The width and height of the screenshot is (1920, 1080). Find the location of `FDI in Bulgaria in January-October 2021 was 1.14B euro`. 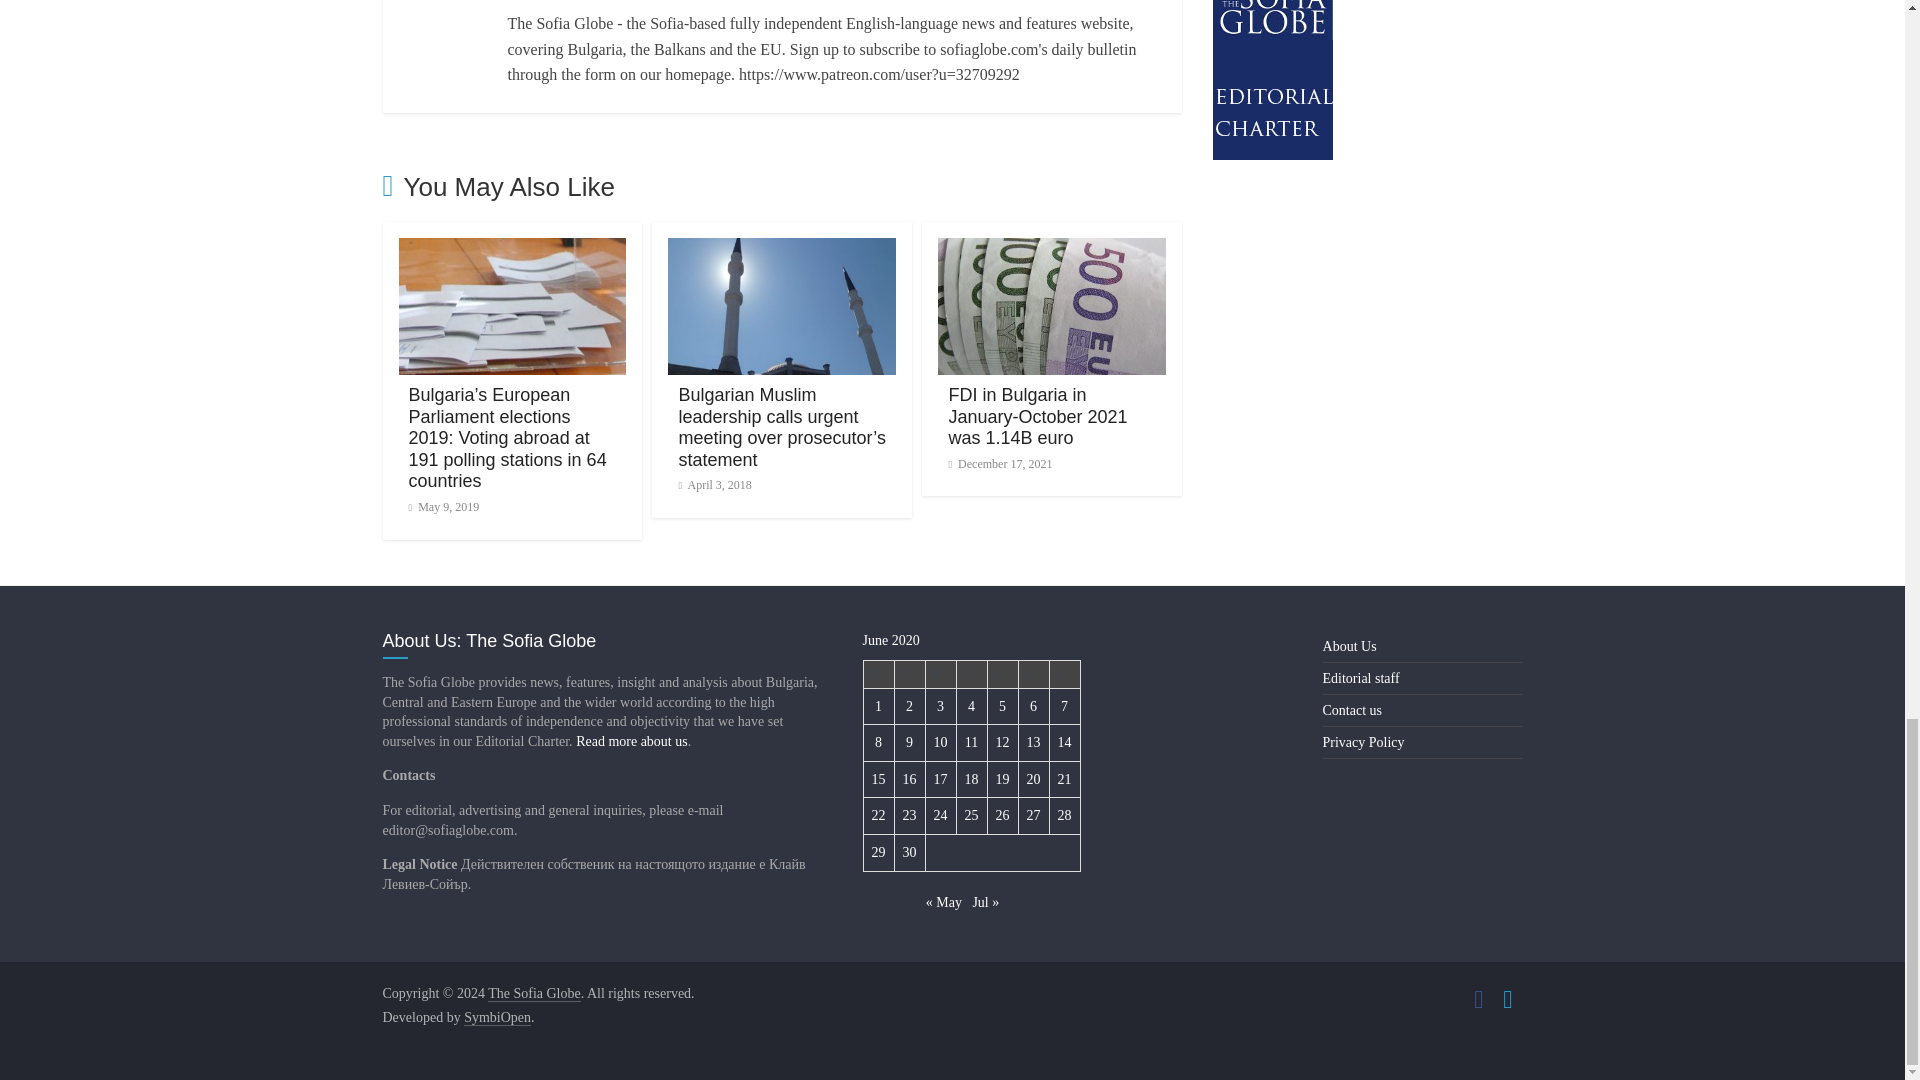

FDI in Bulgaria in January-October 2021 was 1.14B euro is located at coordinates (1038, 416).